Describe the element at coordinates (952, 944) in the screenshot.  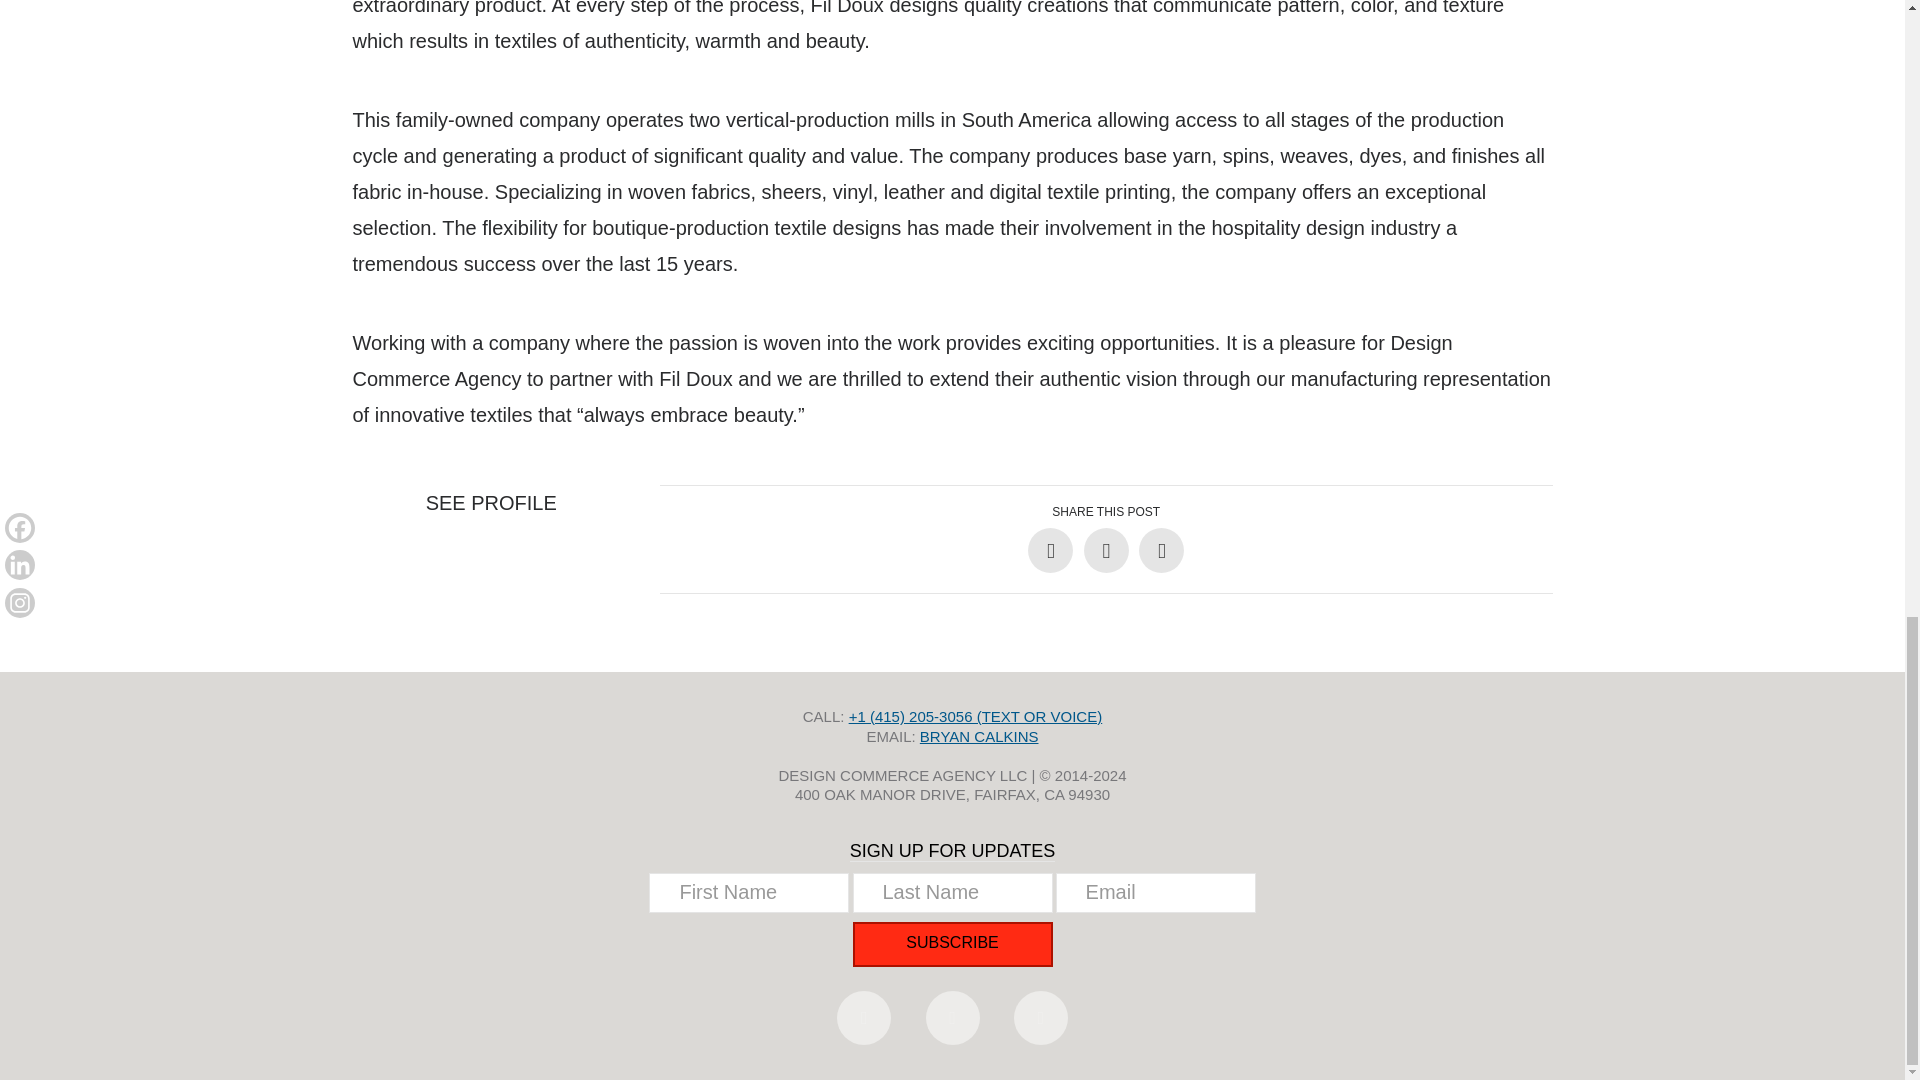
I see `Subscribe` at that location.